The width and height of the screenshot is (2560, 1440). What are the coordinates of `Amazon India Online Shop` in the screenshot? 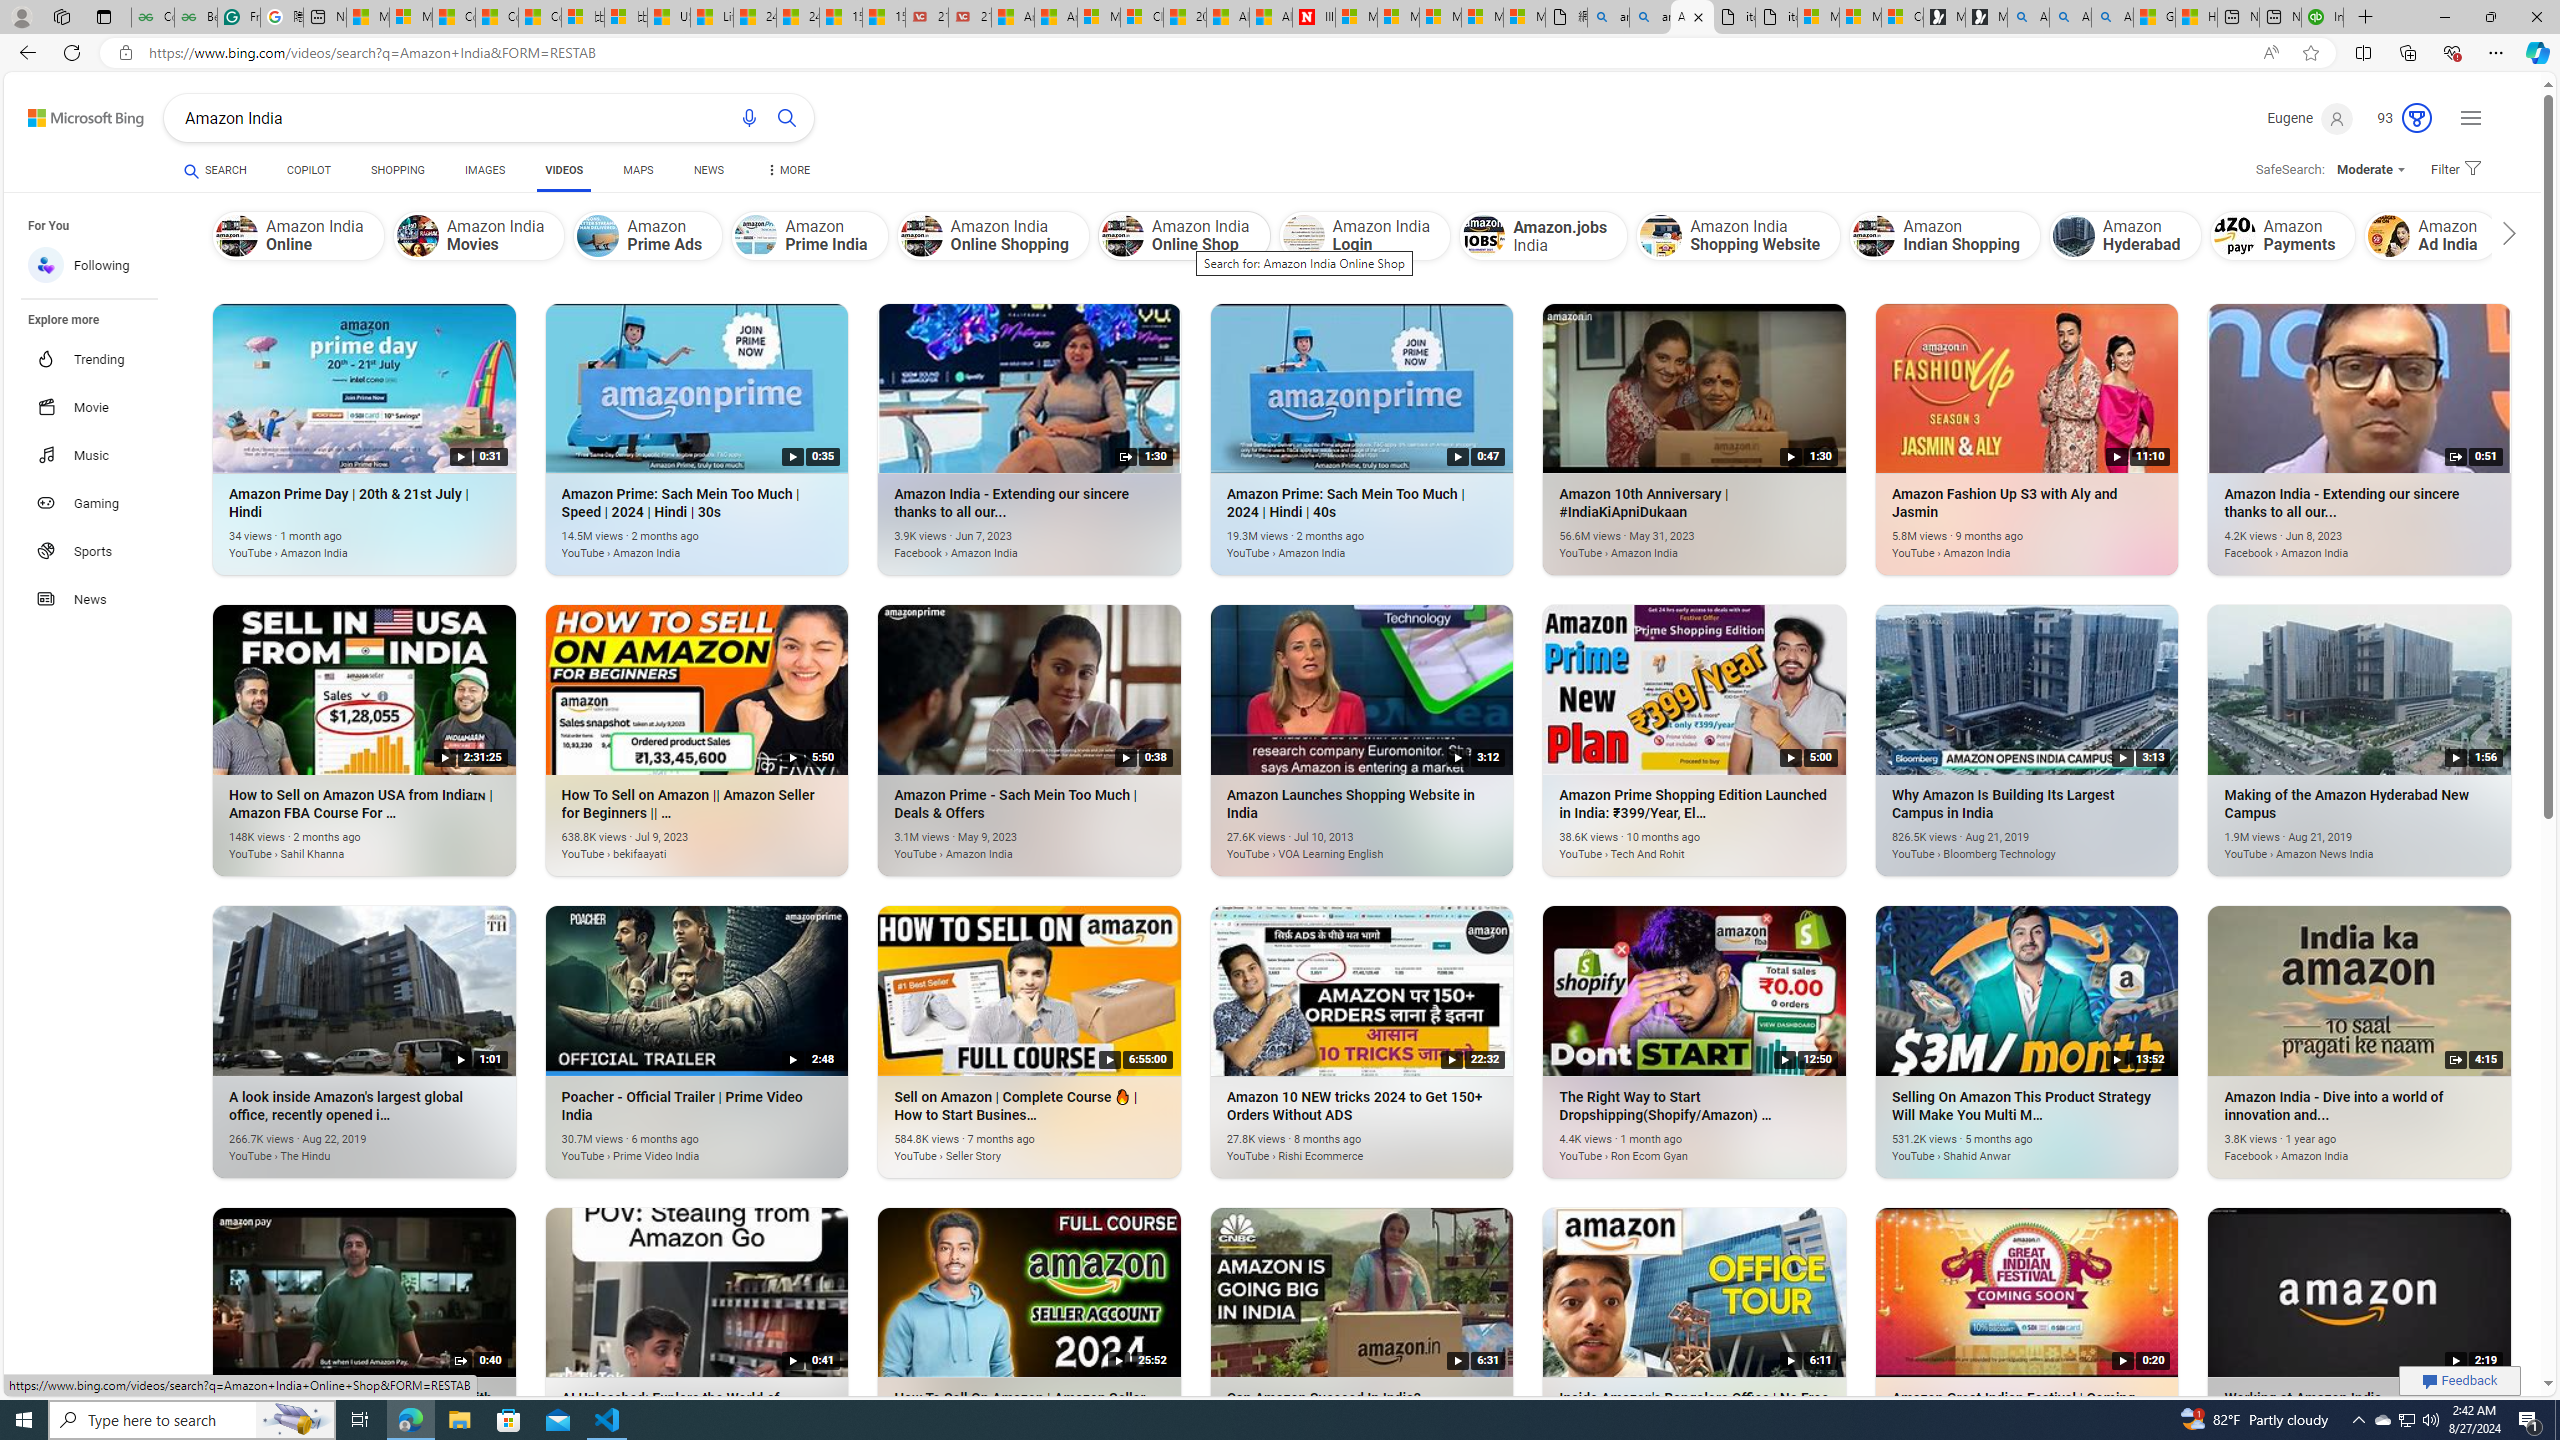 It's located at (1184, 236).